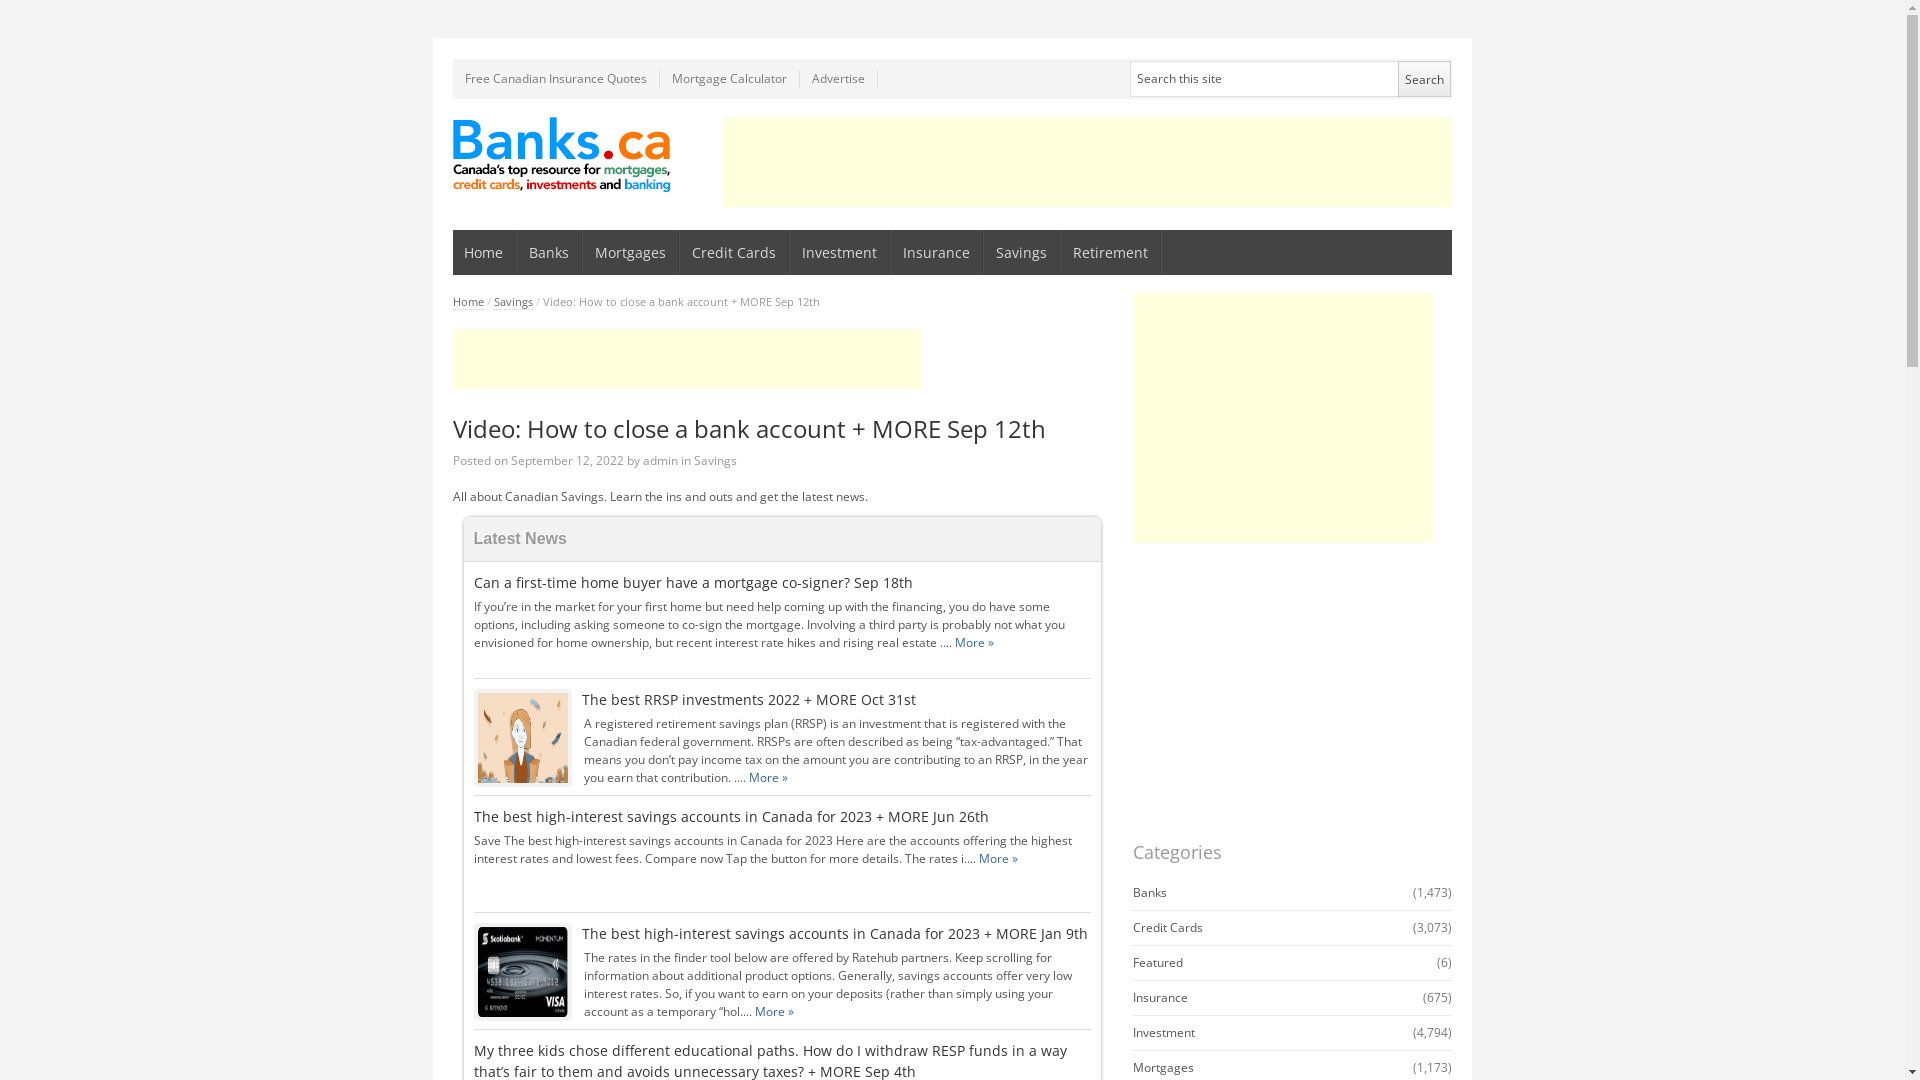 This screenshot has width=1920, height=1080. I want to click on Advertisement, so click(1282, 418).